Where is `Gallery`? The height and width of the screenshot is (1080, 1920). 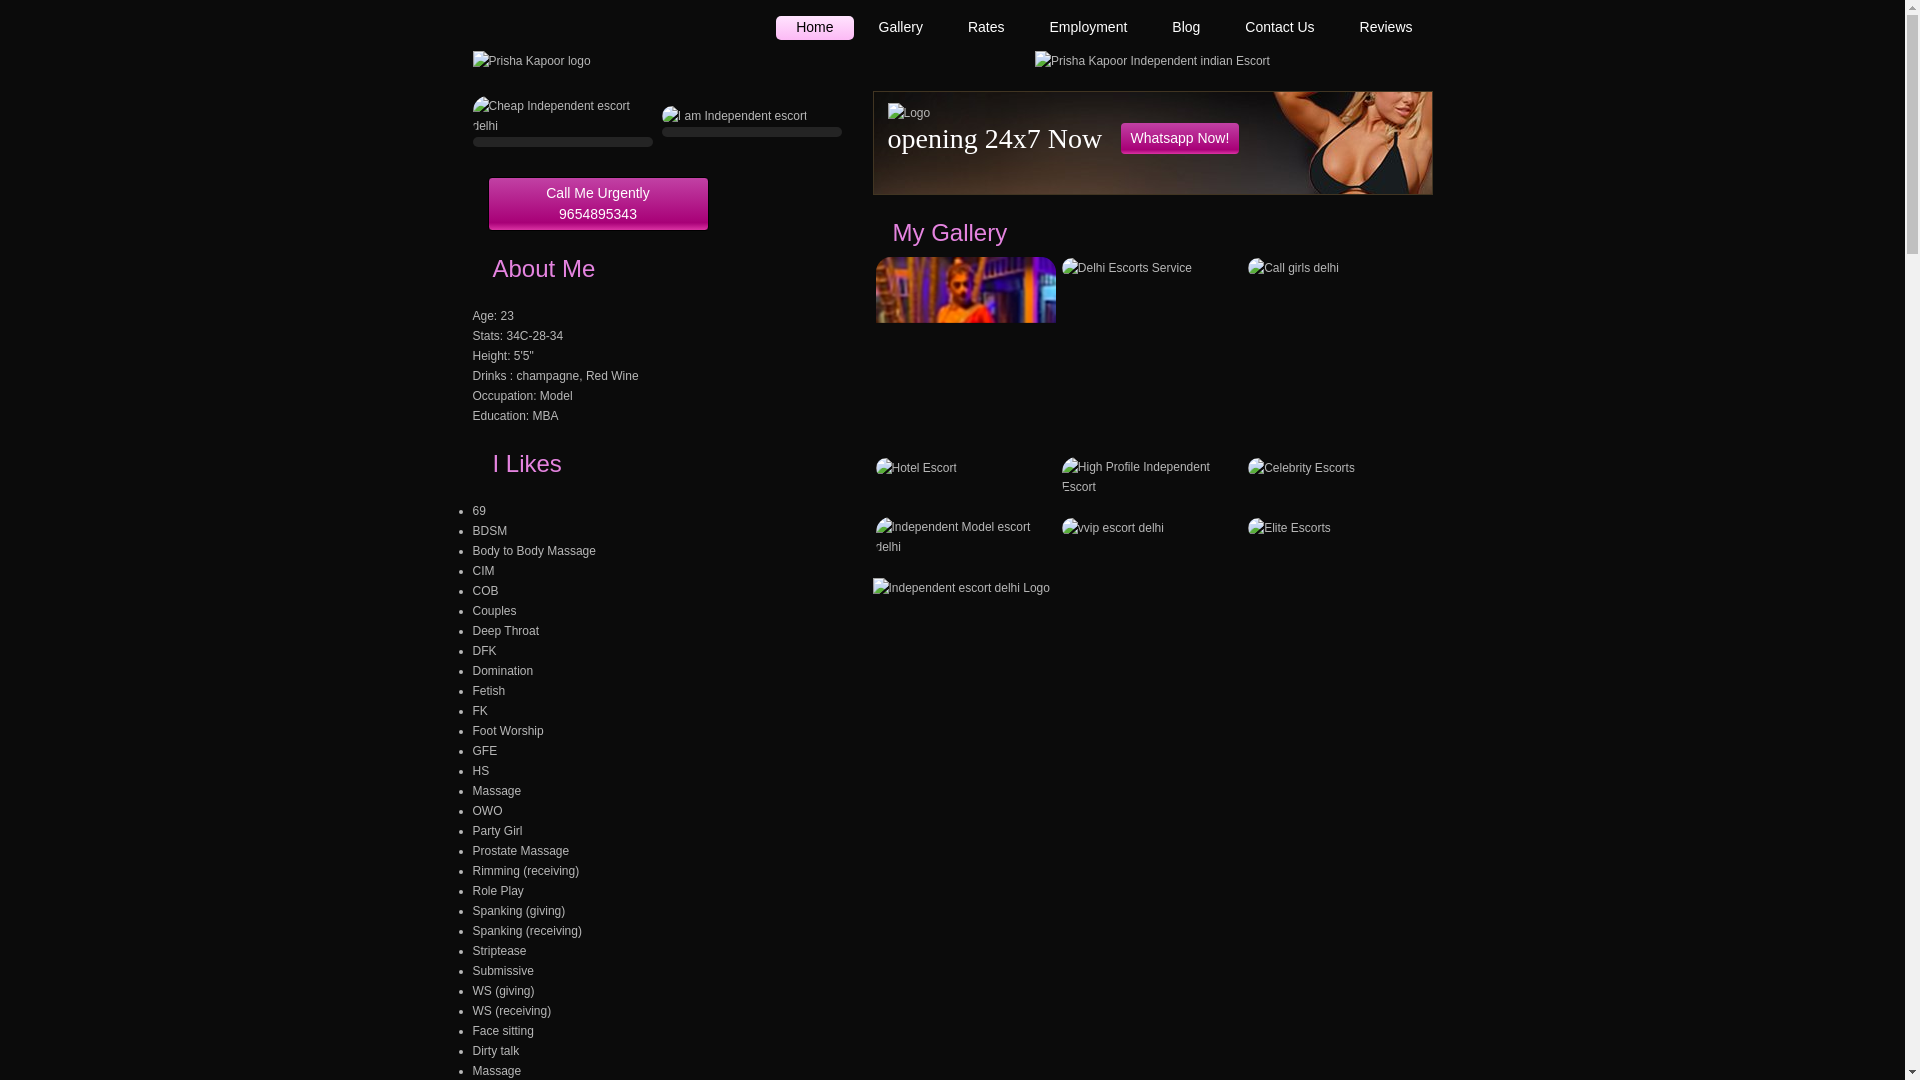 Gallery is located at coordinates (900, 28).